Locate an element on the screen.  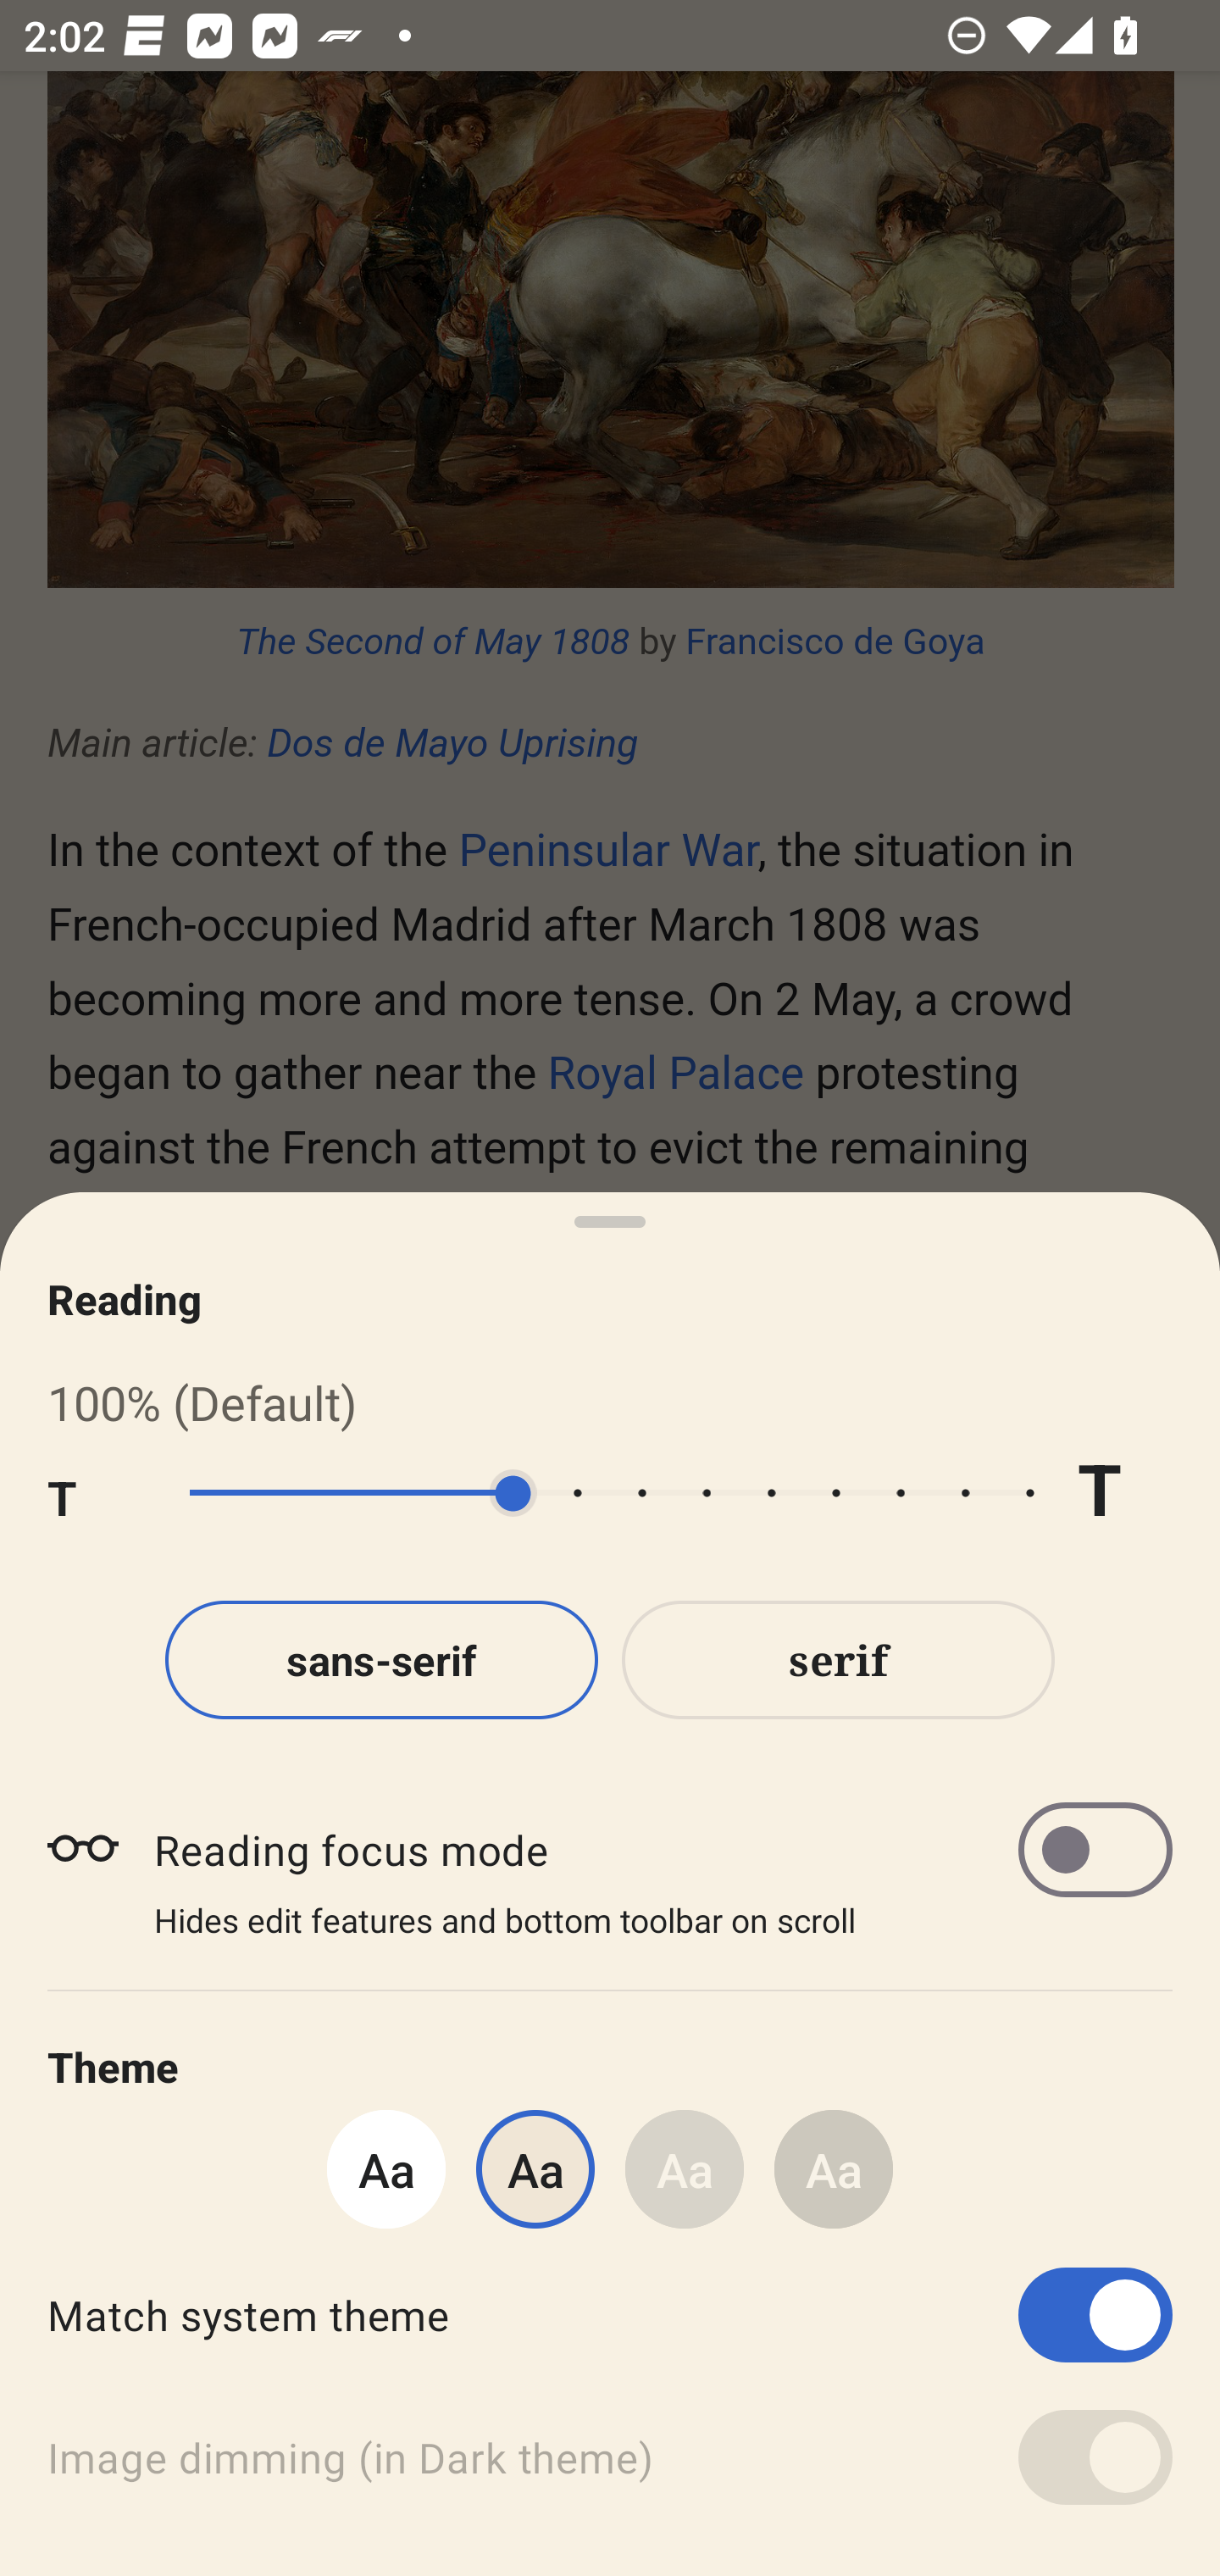
Match system theme is located at coordinates (610, 2314).